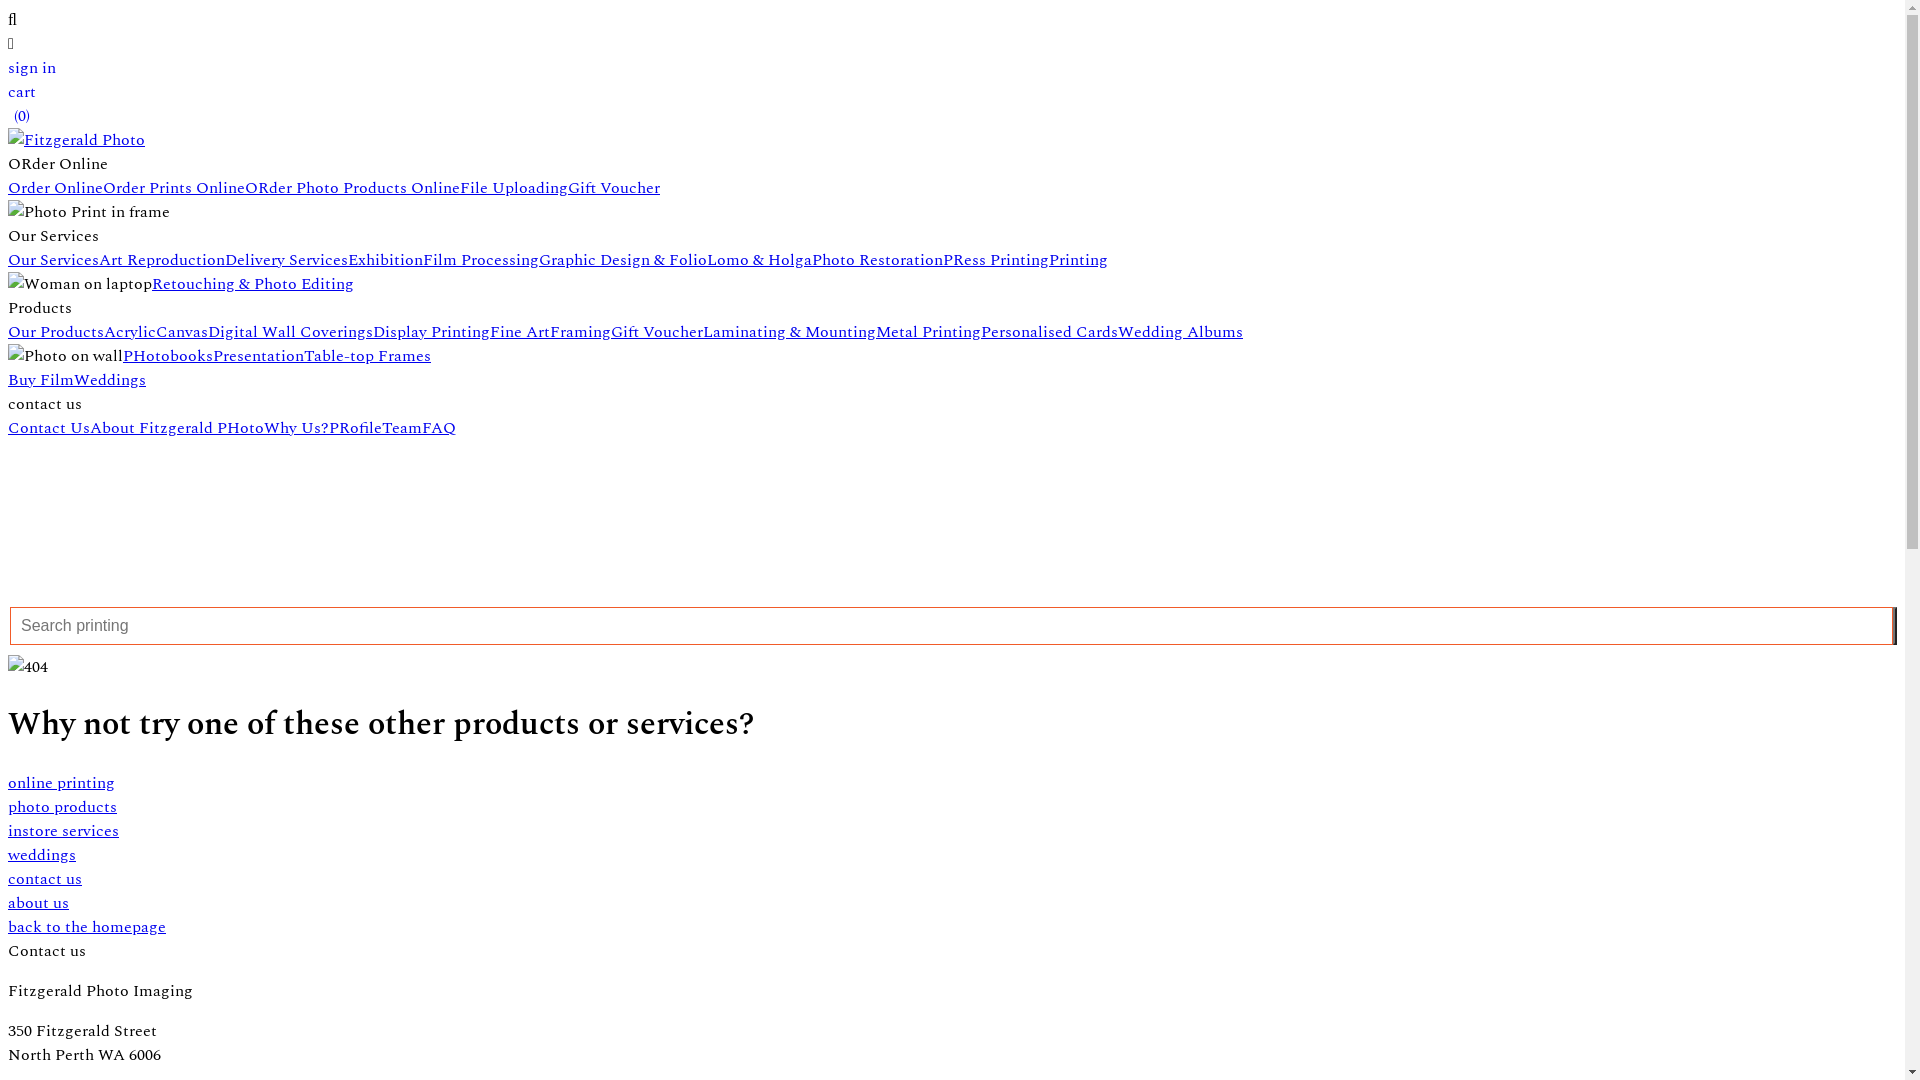 This screenshot has width=1920, height=1080. Describe the element at coordinates (56, 188) in the screenshot. I see `Order Online` at that location.